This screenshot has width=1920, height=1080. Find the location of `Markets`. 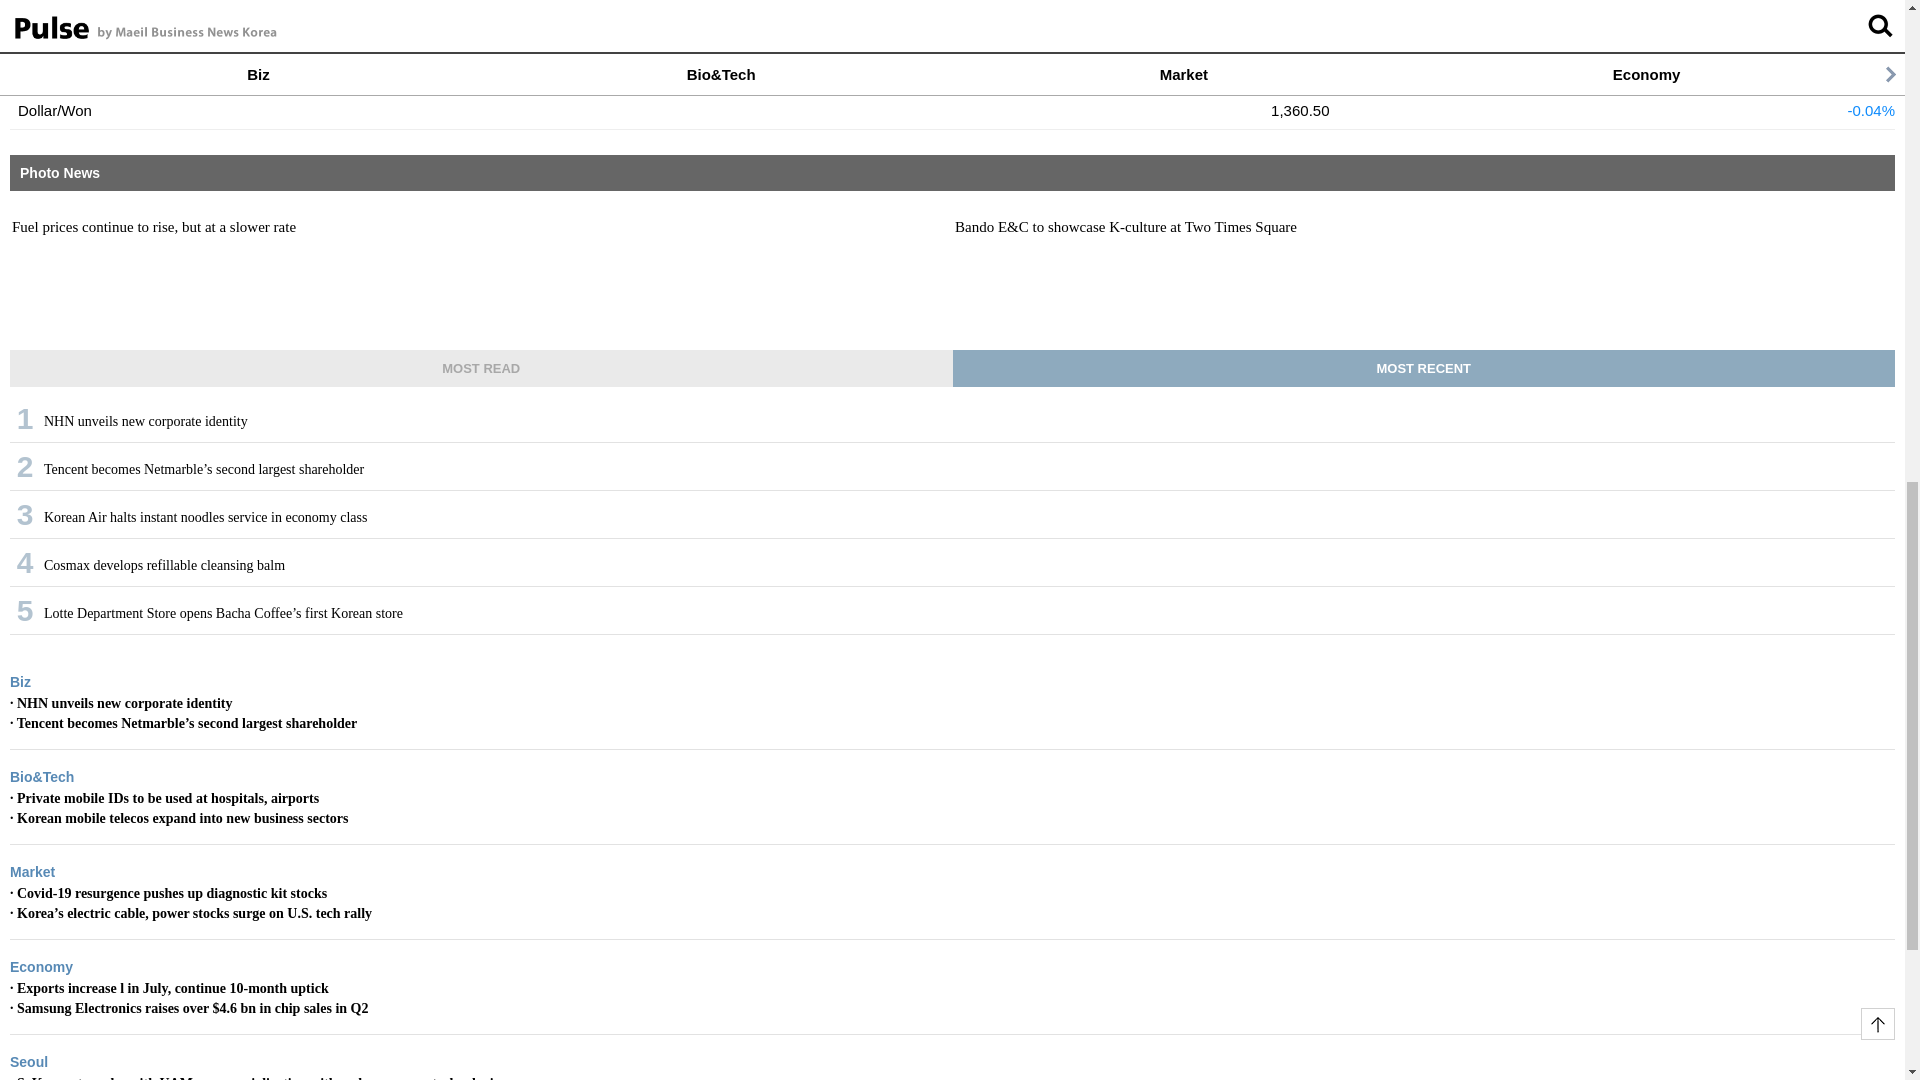

Markets is located at coordinates (42, 2).